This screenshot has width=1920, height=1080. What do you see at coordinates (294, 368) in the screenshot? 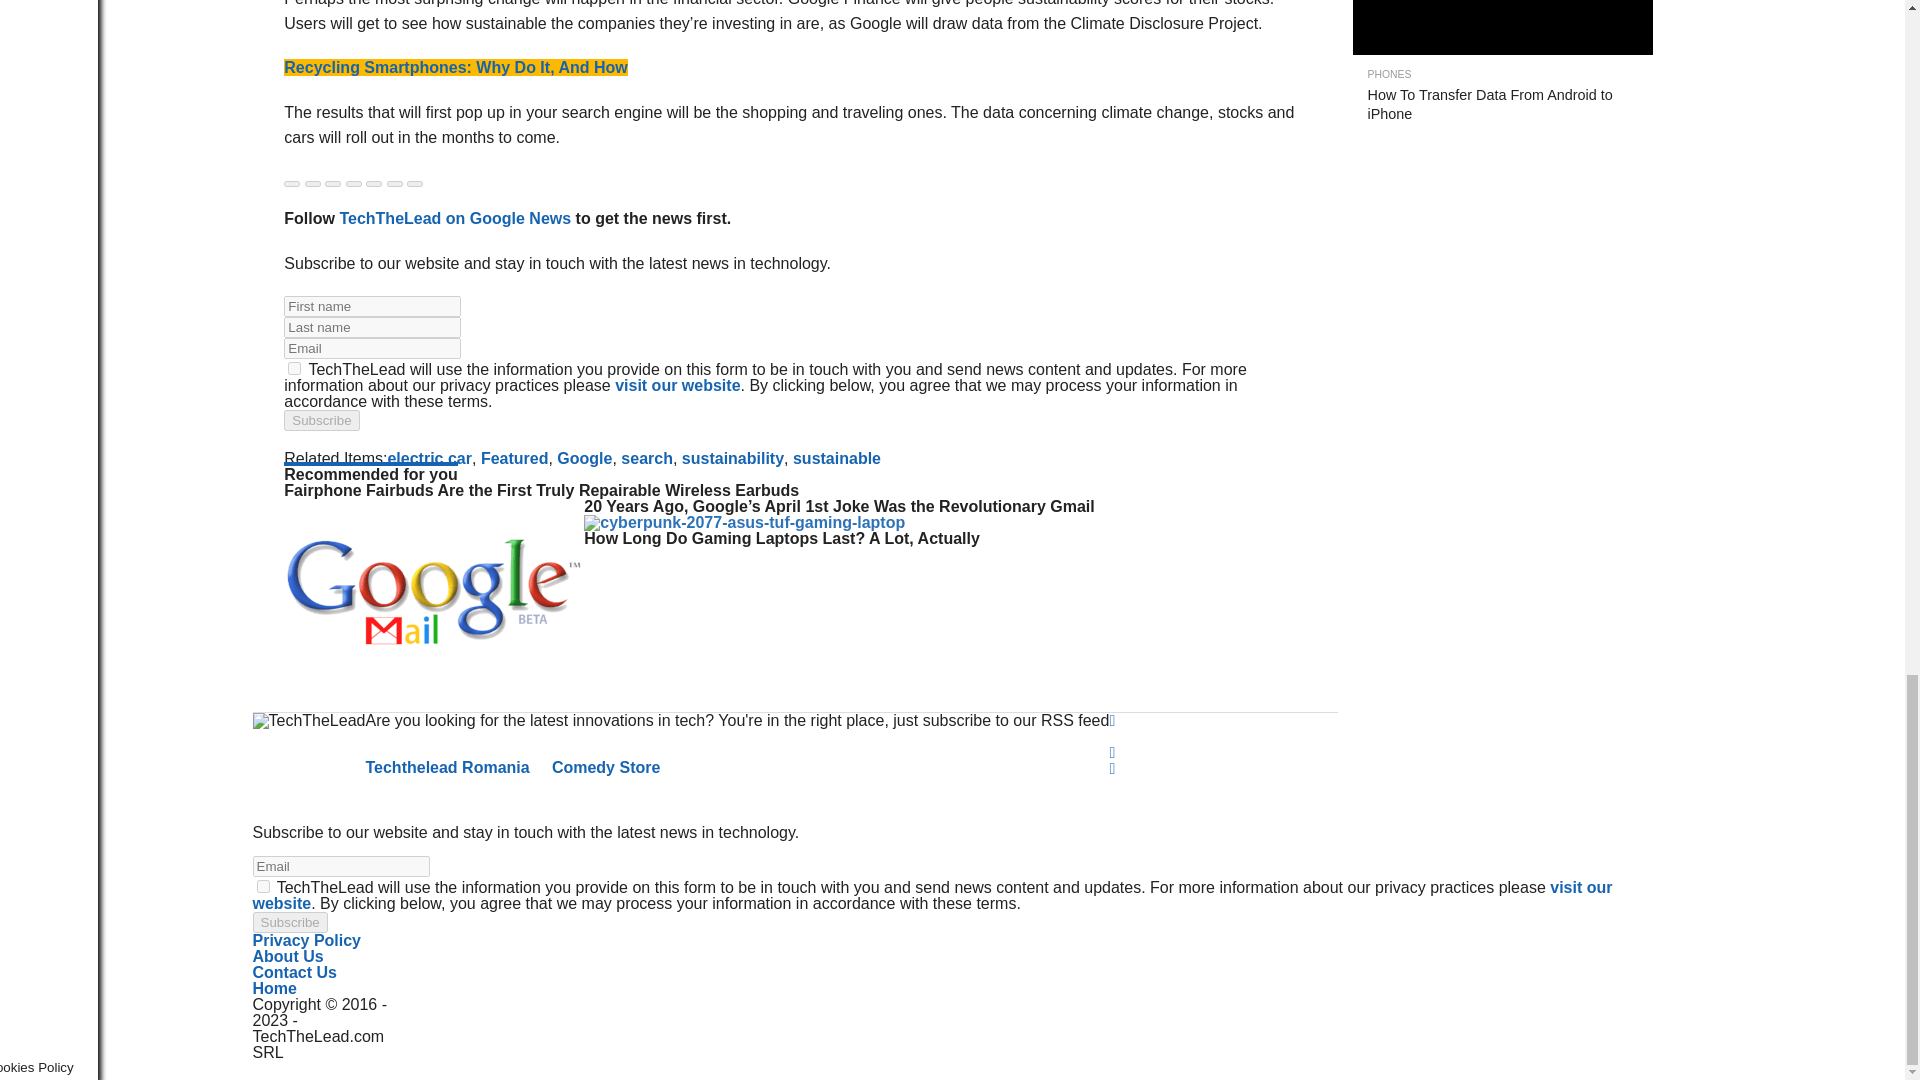
I see `1` at bounding box center [294, 368].